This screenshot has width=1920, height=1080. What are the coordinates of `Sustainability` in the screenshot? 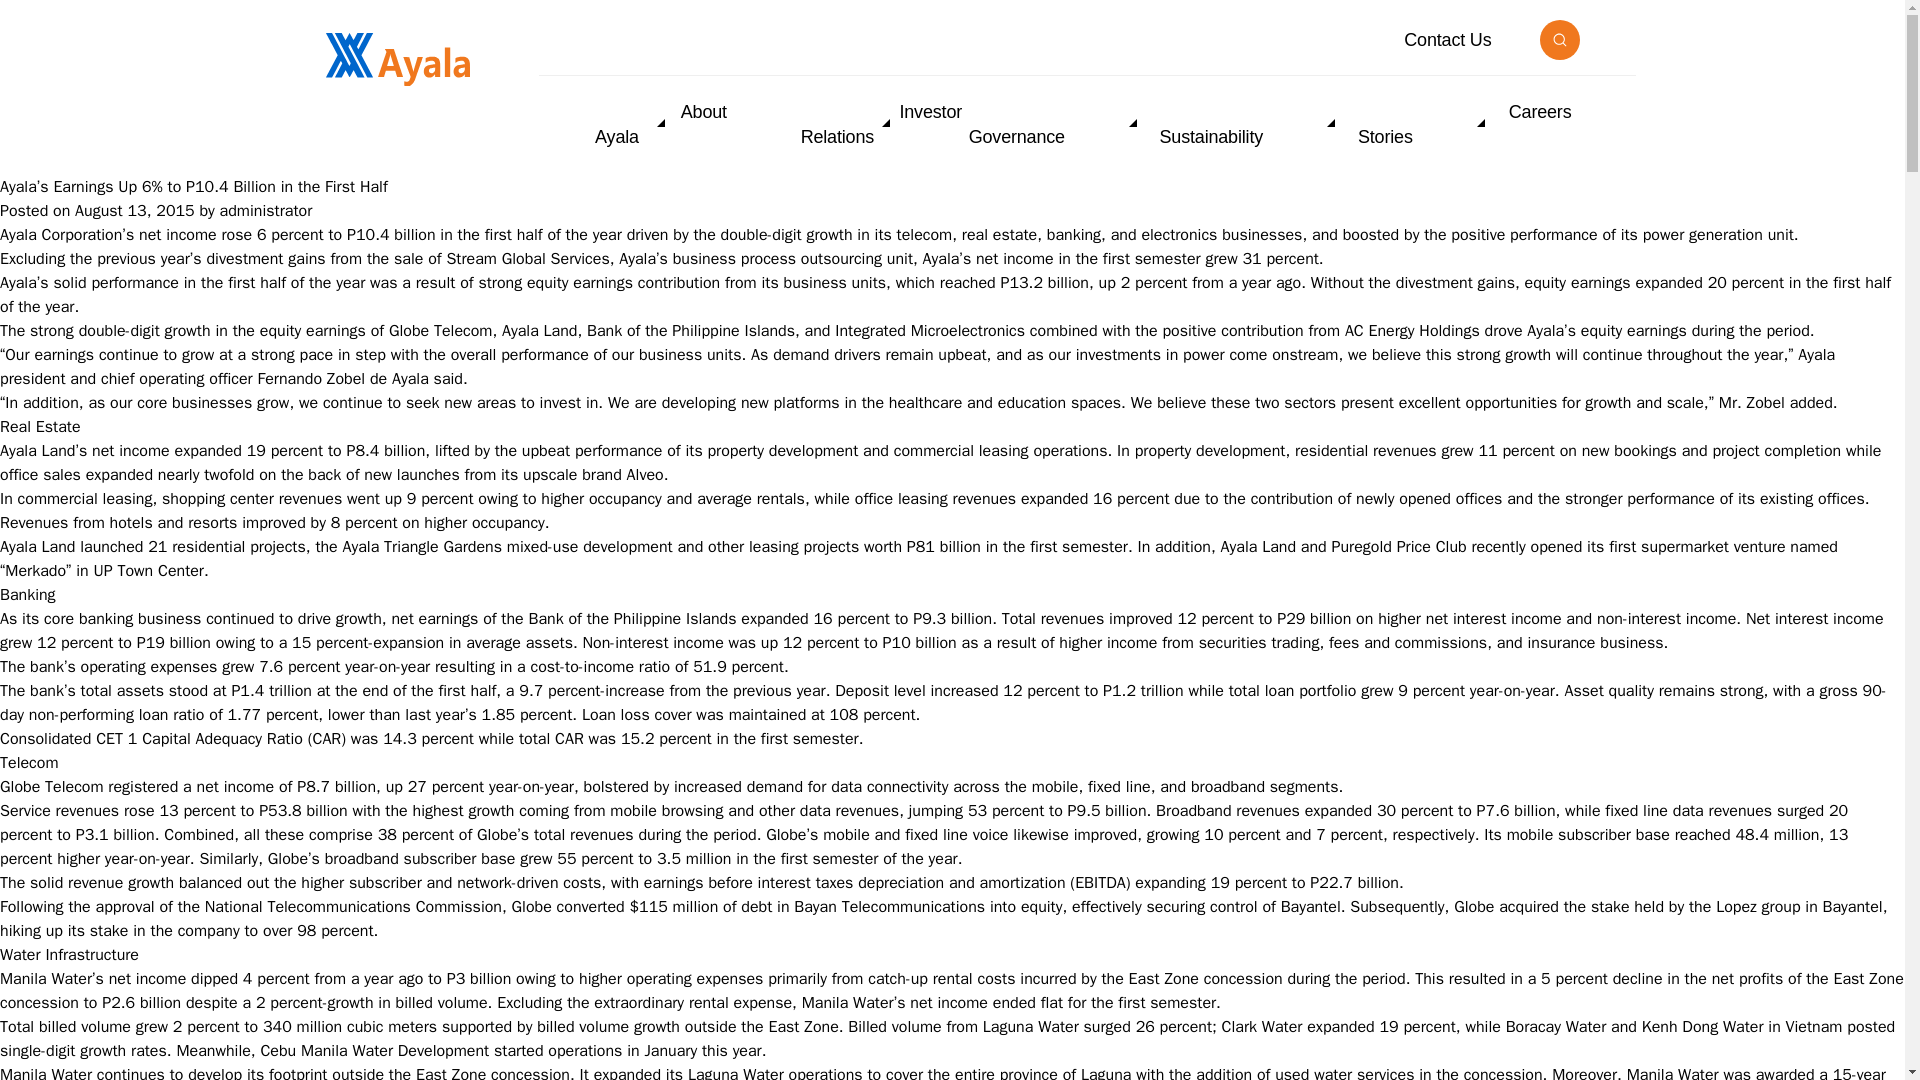 It's located at (1255, 124).